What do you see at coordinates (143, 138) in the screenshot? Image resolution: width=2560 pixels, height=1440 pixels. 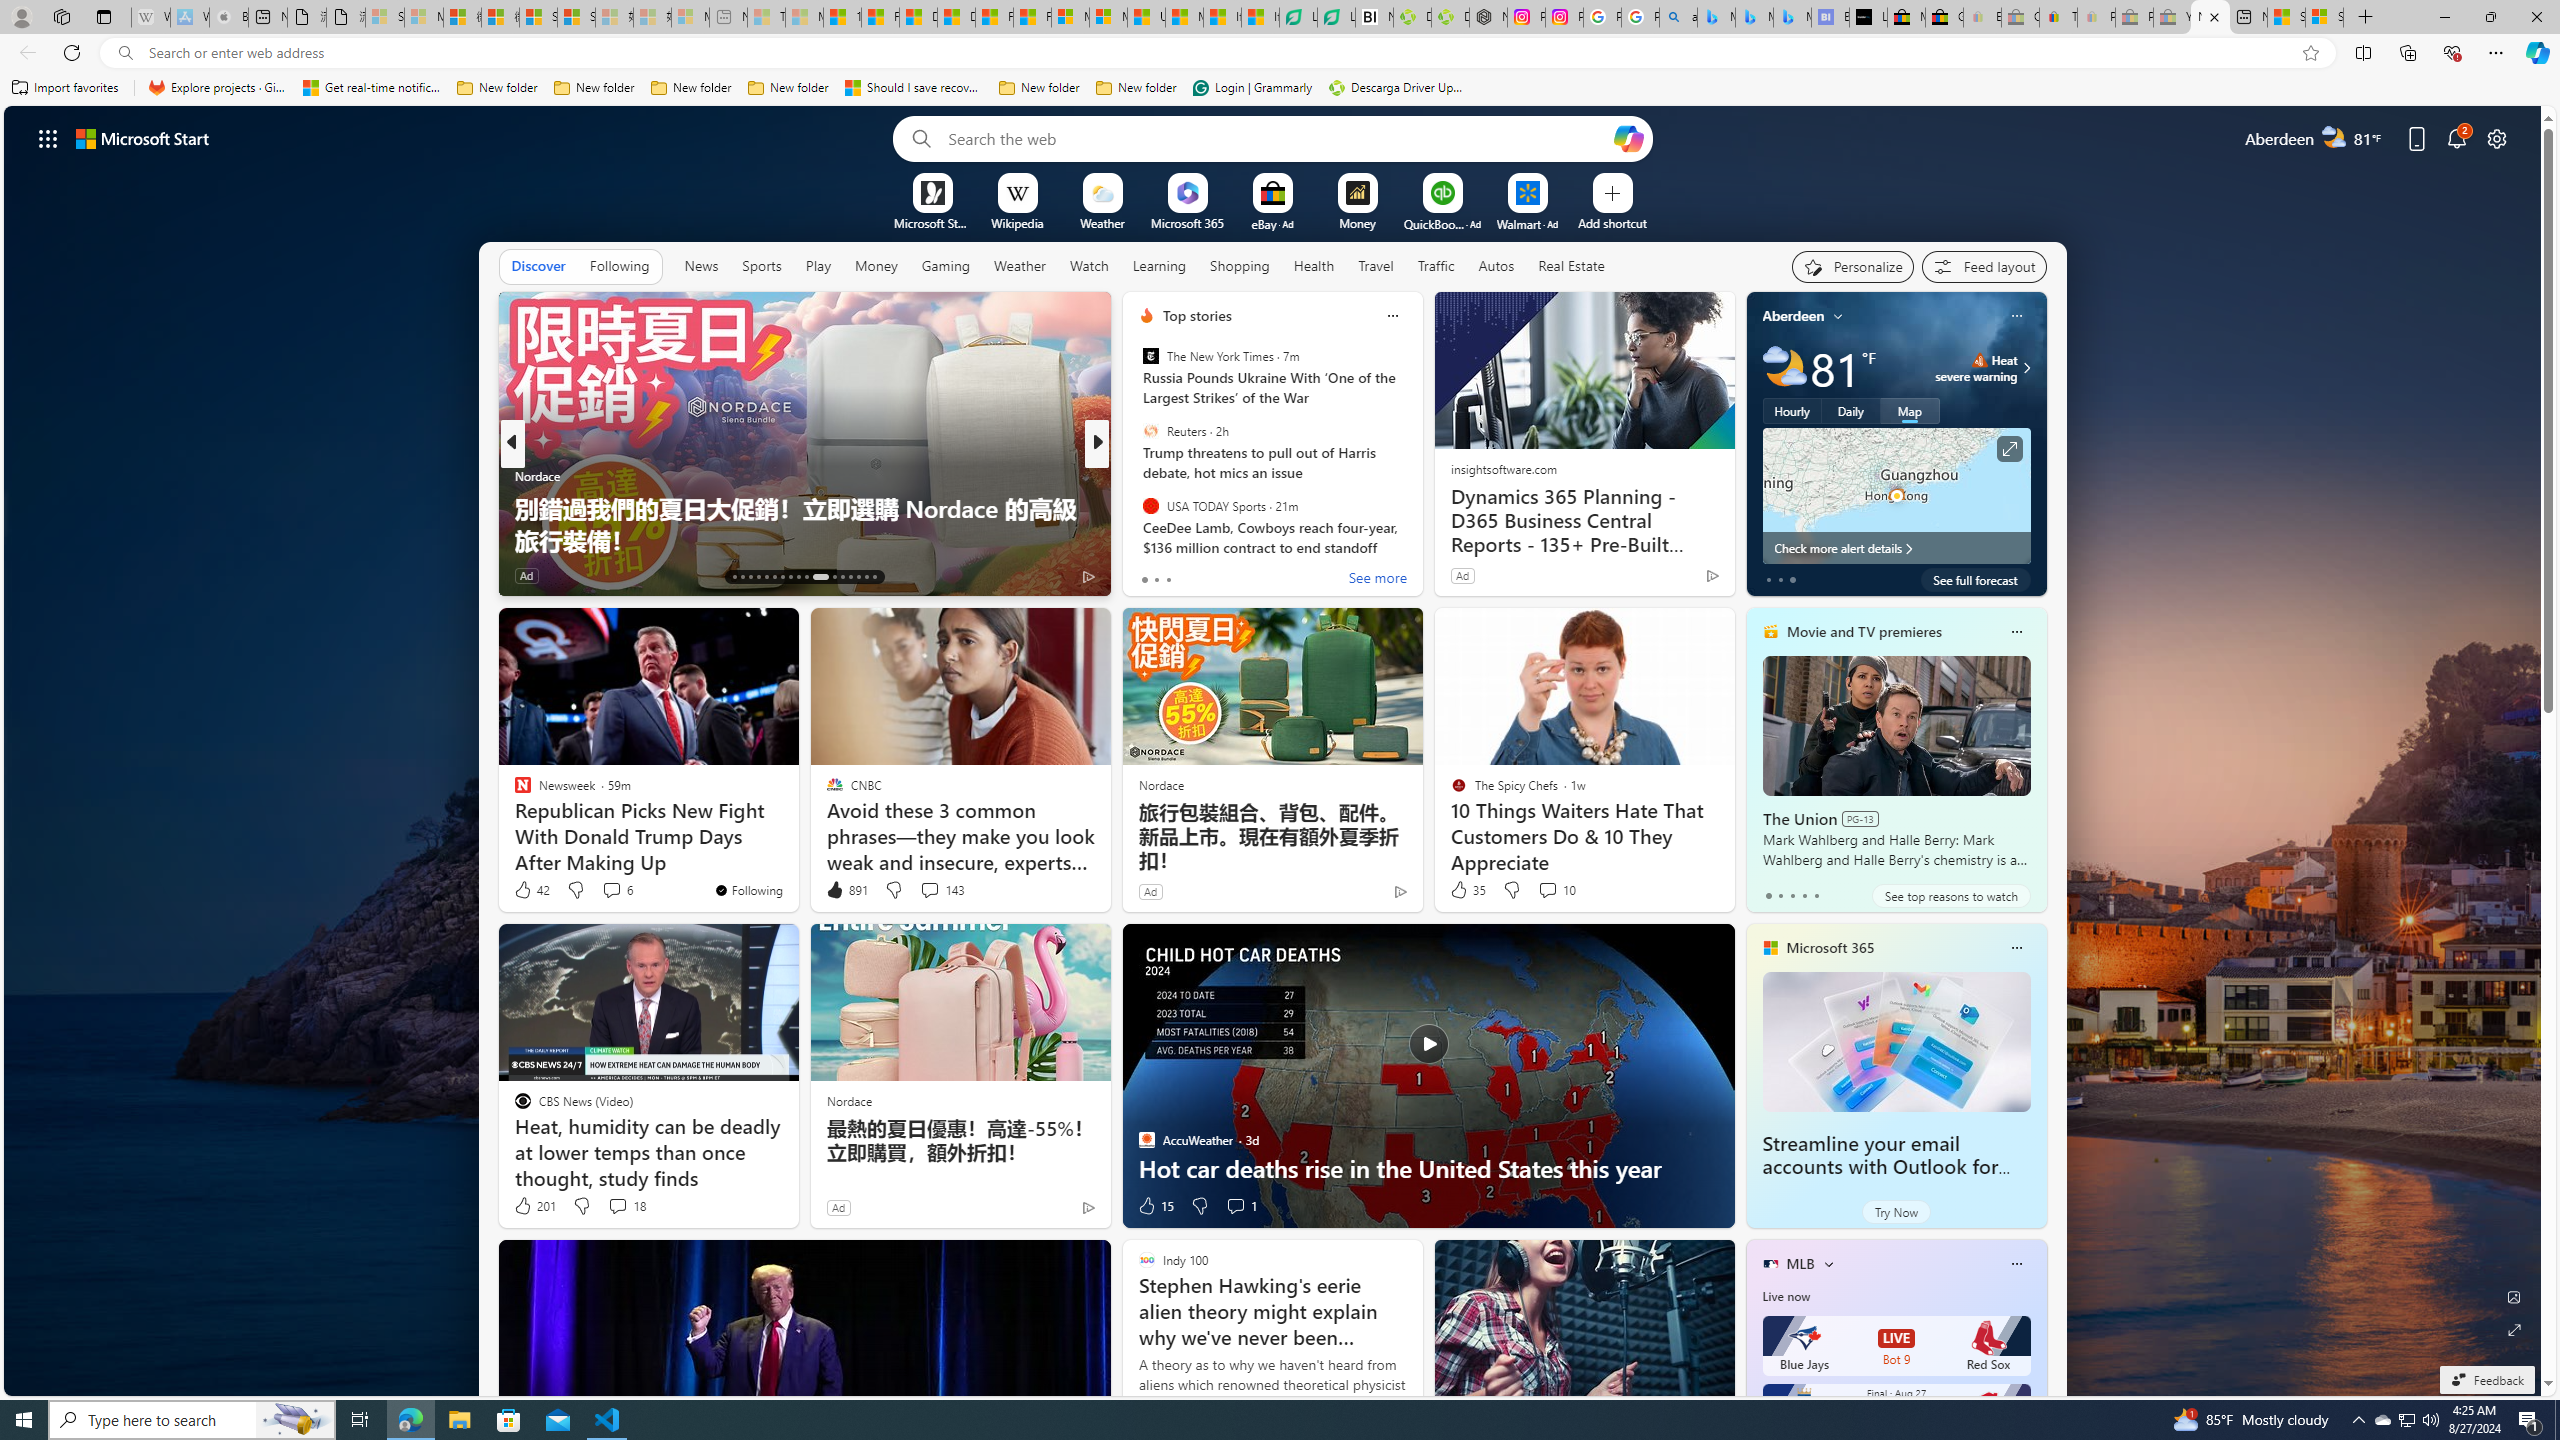 I see `Microsoft start` at bounding box center [143, 138].